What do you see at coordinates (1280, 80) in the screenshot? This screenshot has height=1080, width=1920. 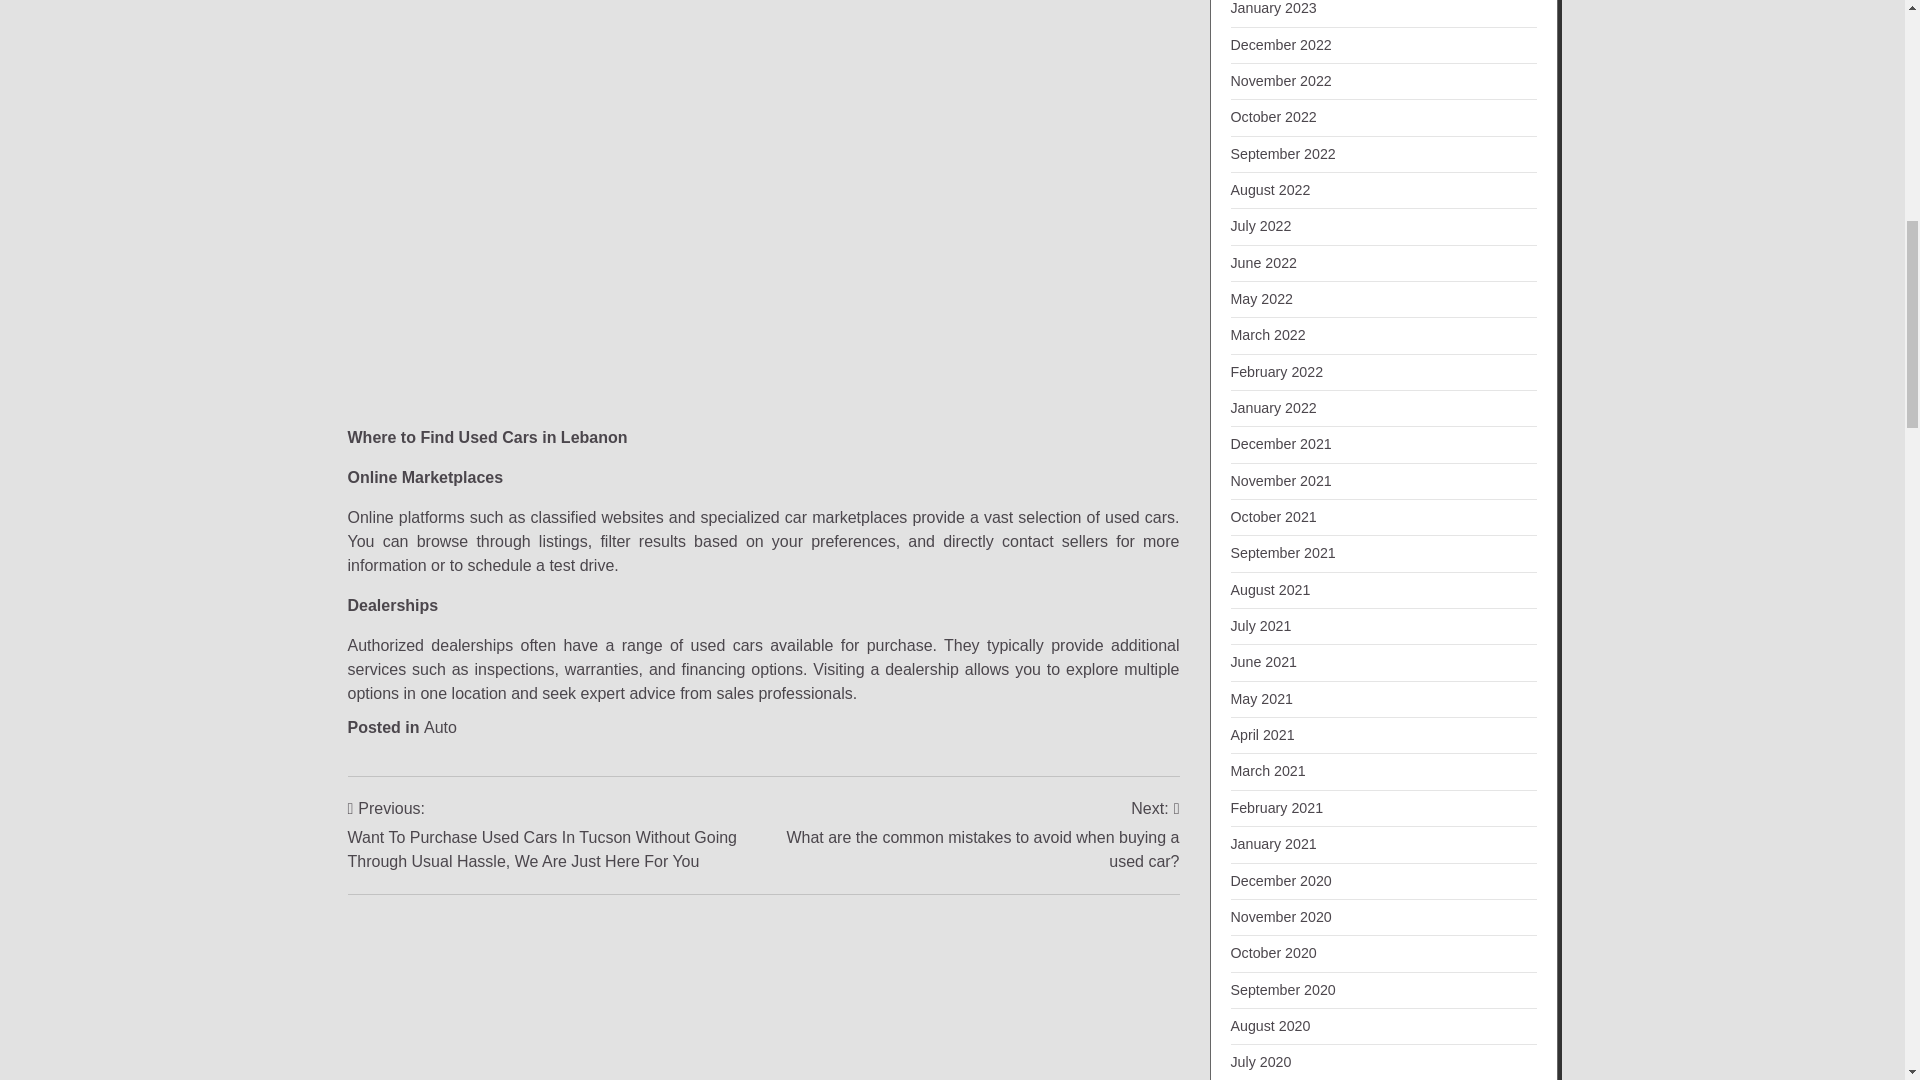 I see `November 2022` at bounding box center [1280, 80].